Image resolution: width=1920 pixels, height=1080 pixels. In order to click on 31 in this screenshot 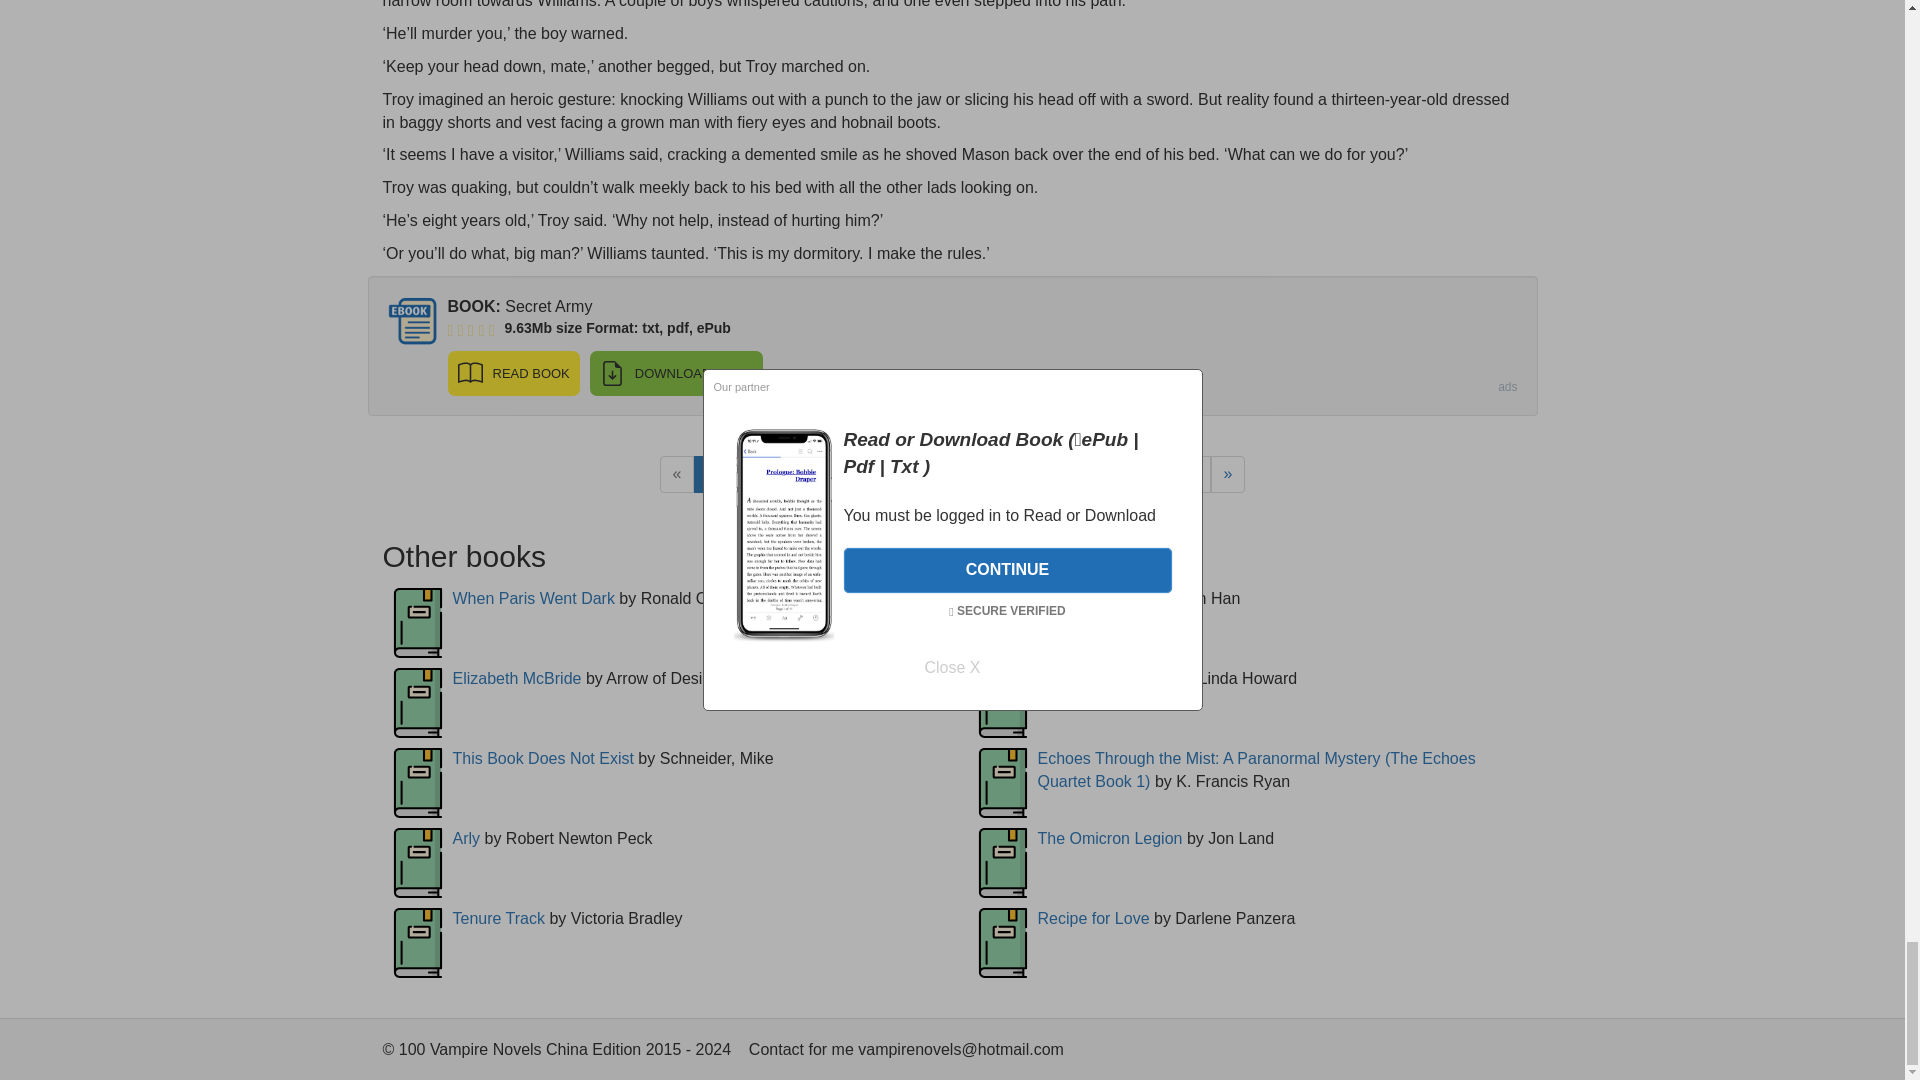, I will do `click(1189, 474)`.